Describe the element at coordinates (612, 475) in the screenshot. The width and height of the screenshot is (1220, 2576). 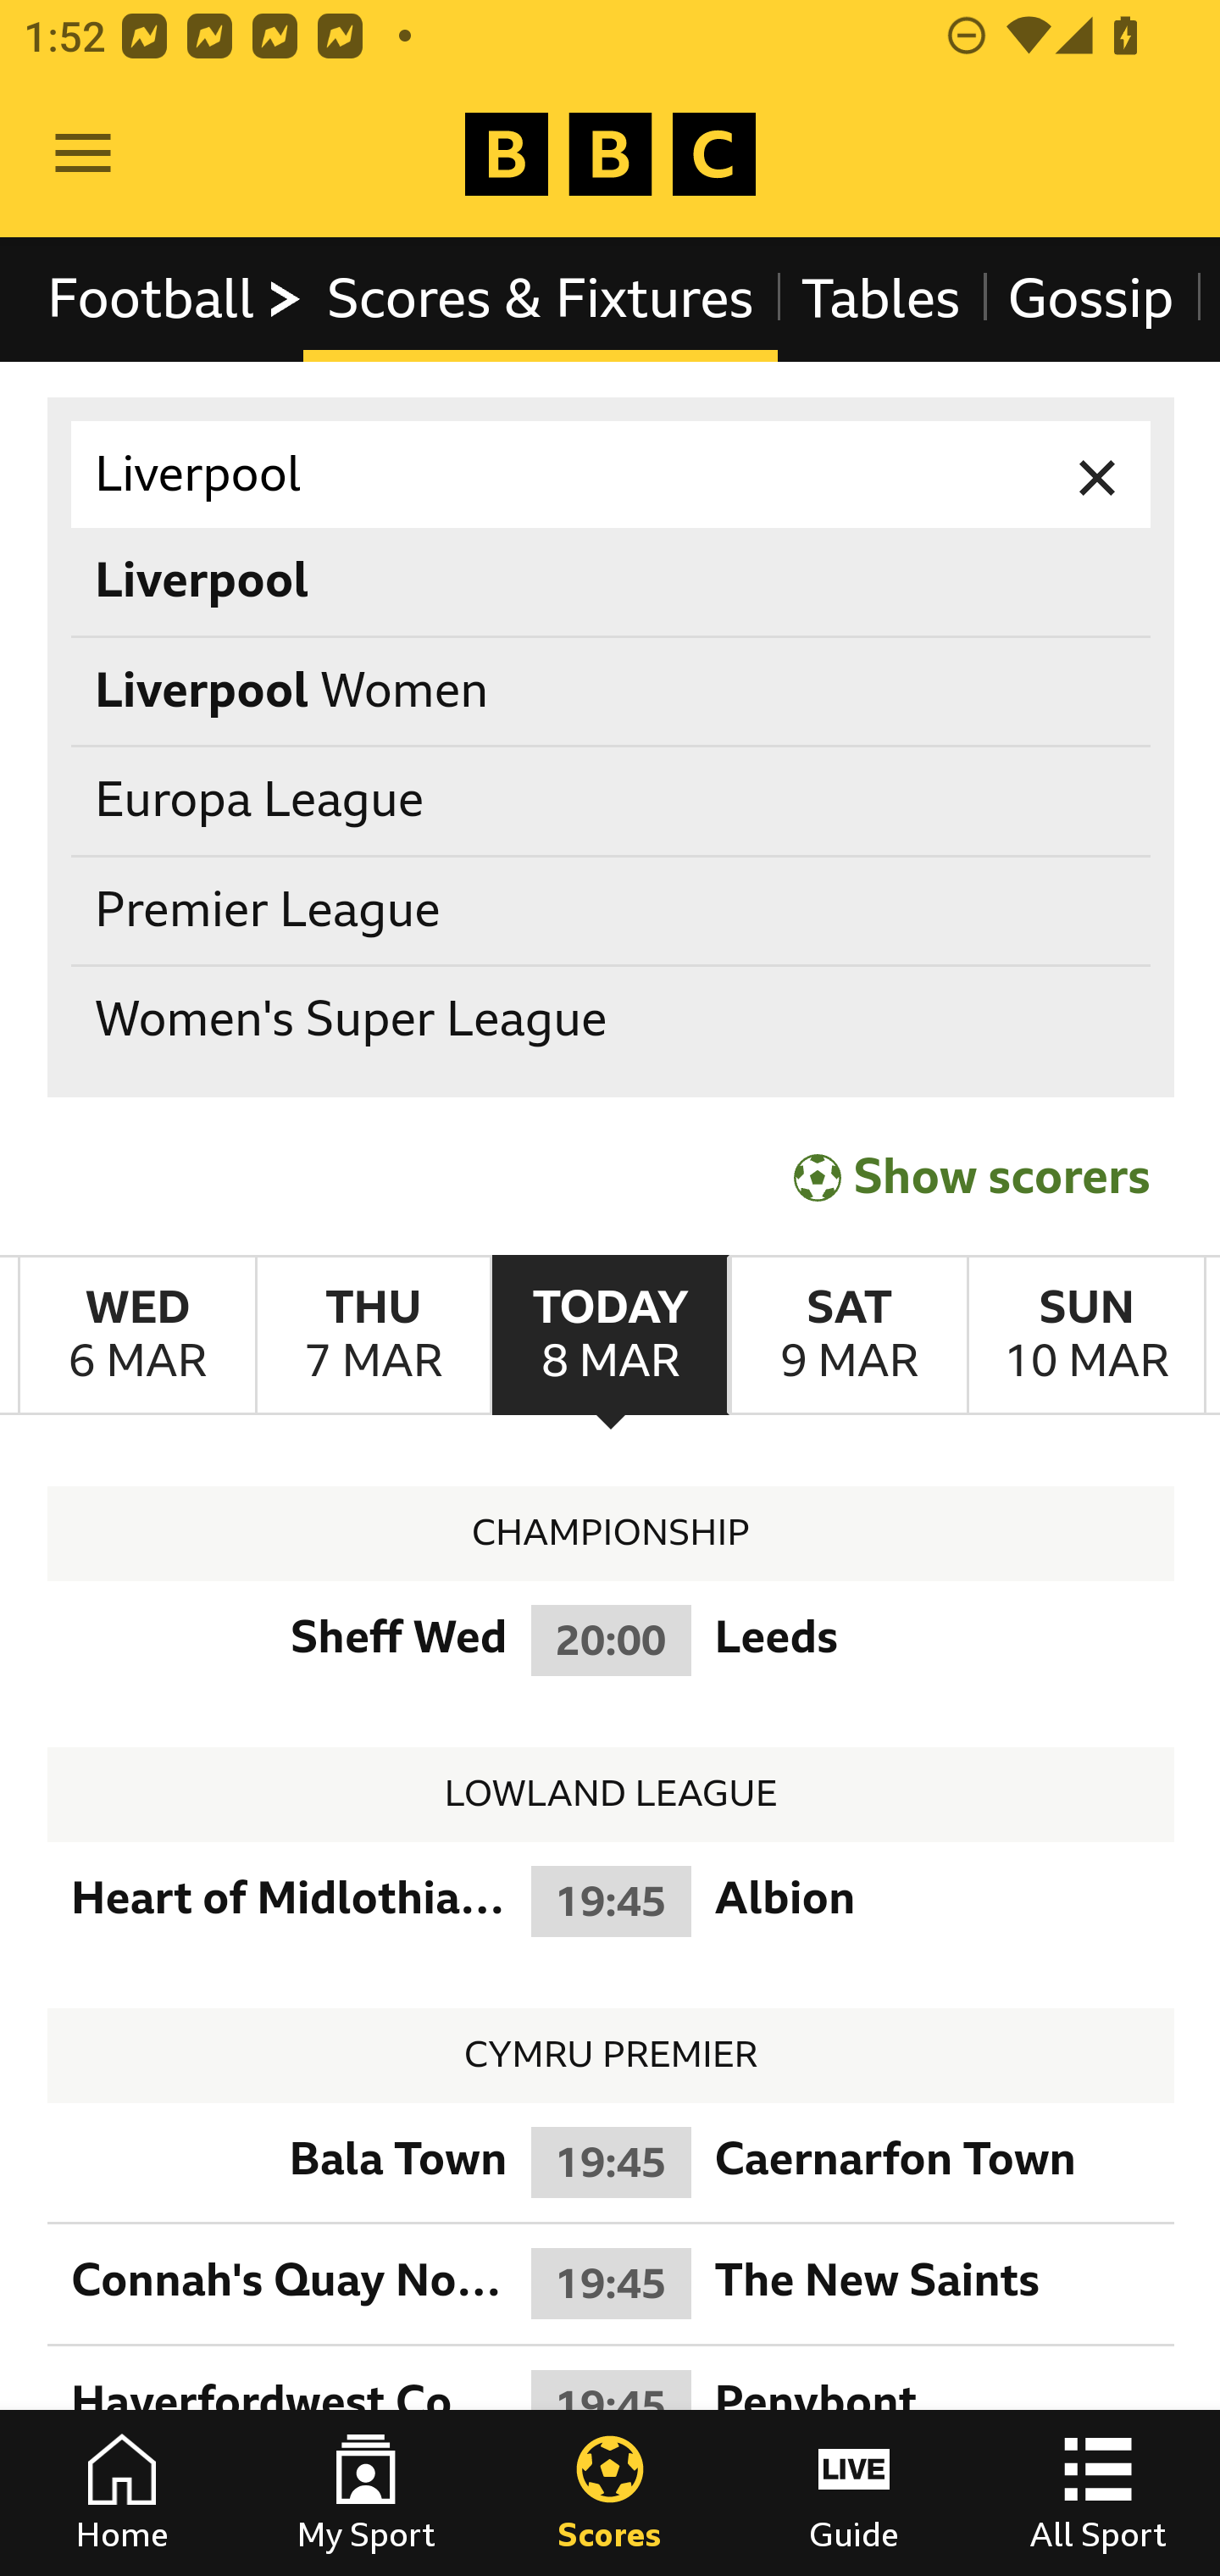
I see `Liverpool` at that location.